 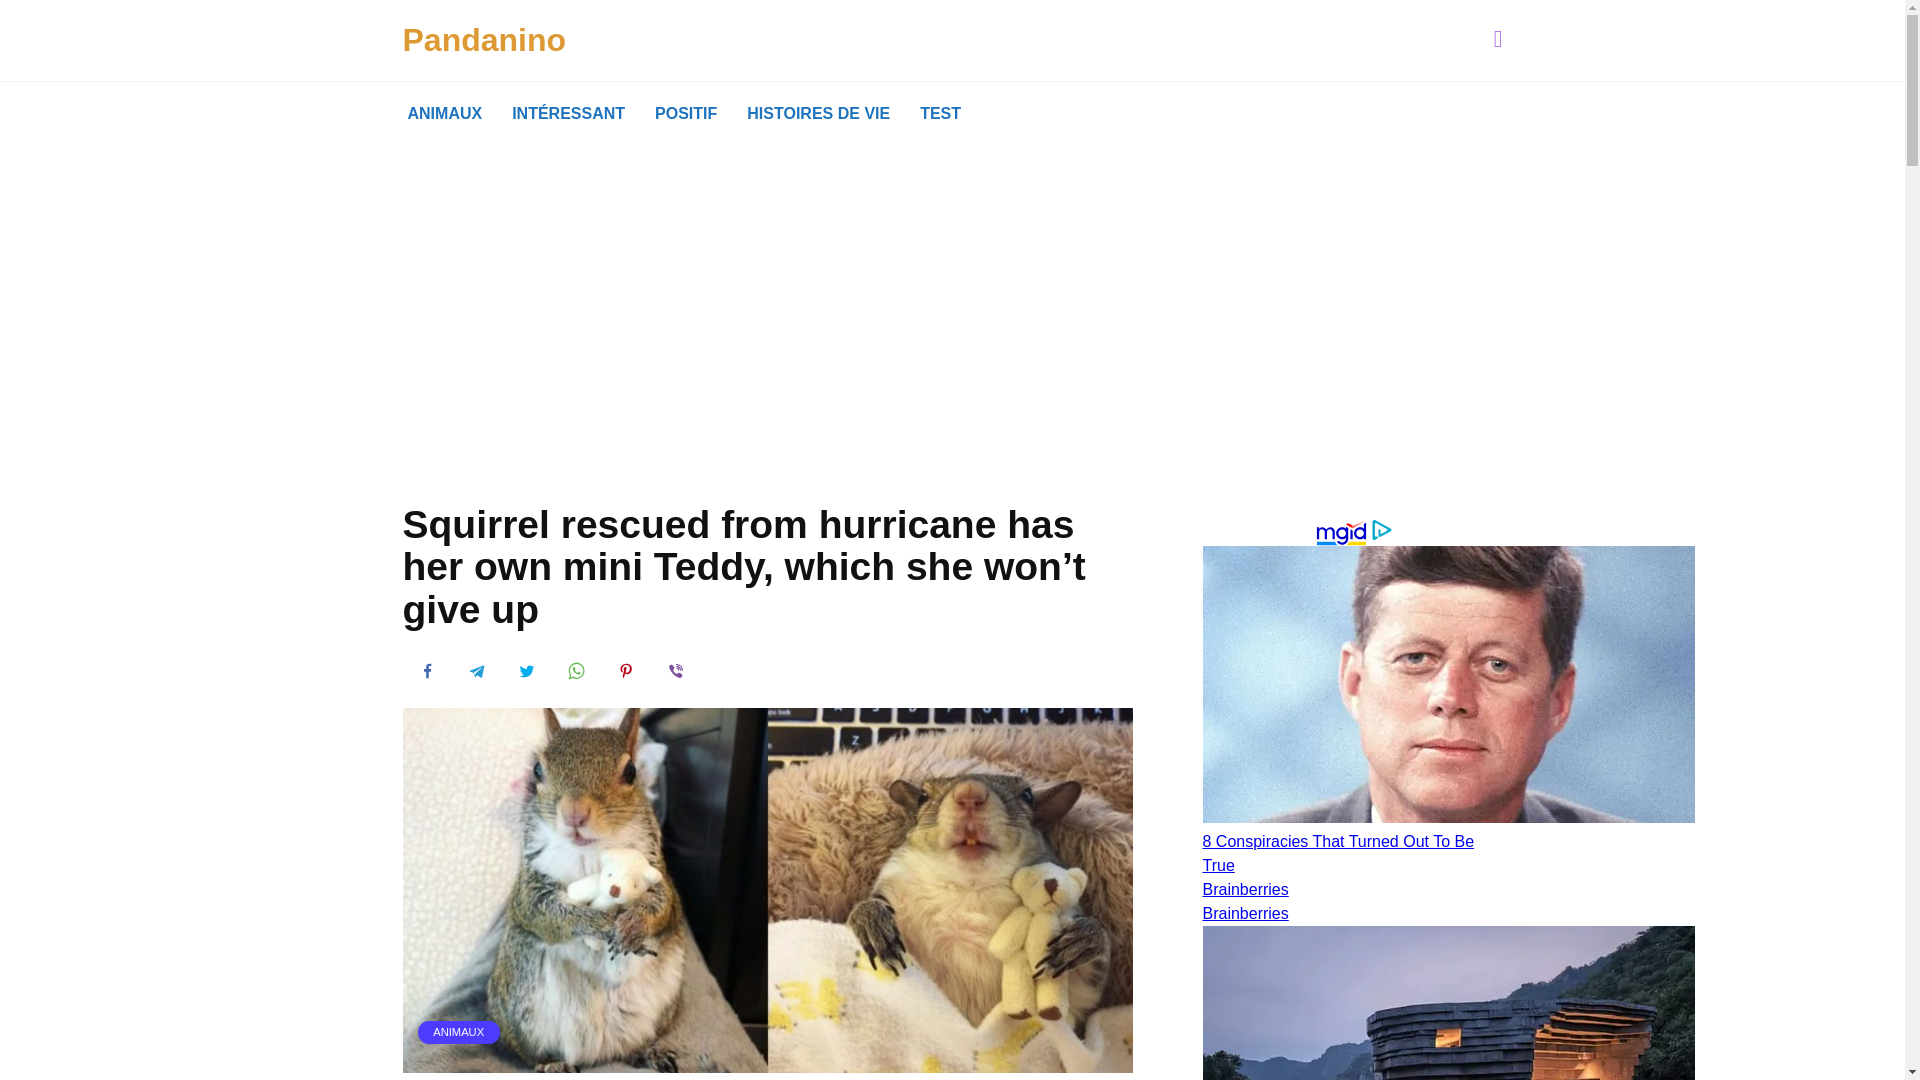 What do you see at coordinates (685, 114) in the screenshot?
I see `POSITIF` at bounding box center [685, 114].